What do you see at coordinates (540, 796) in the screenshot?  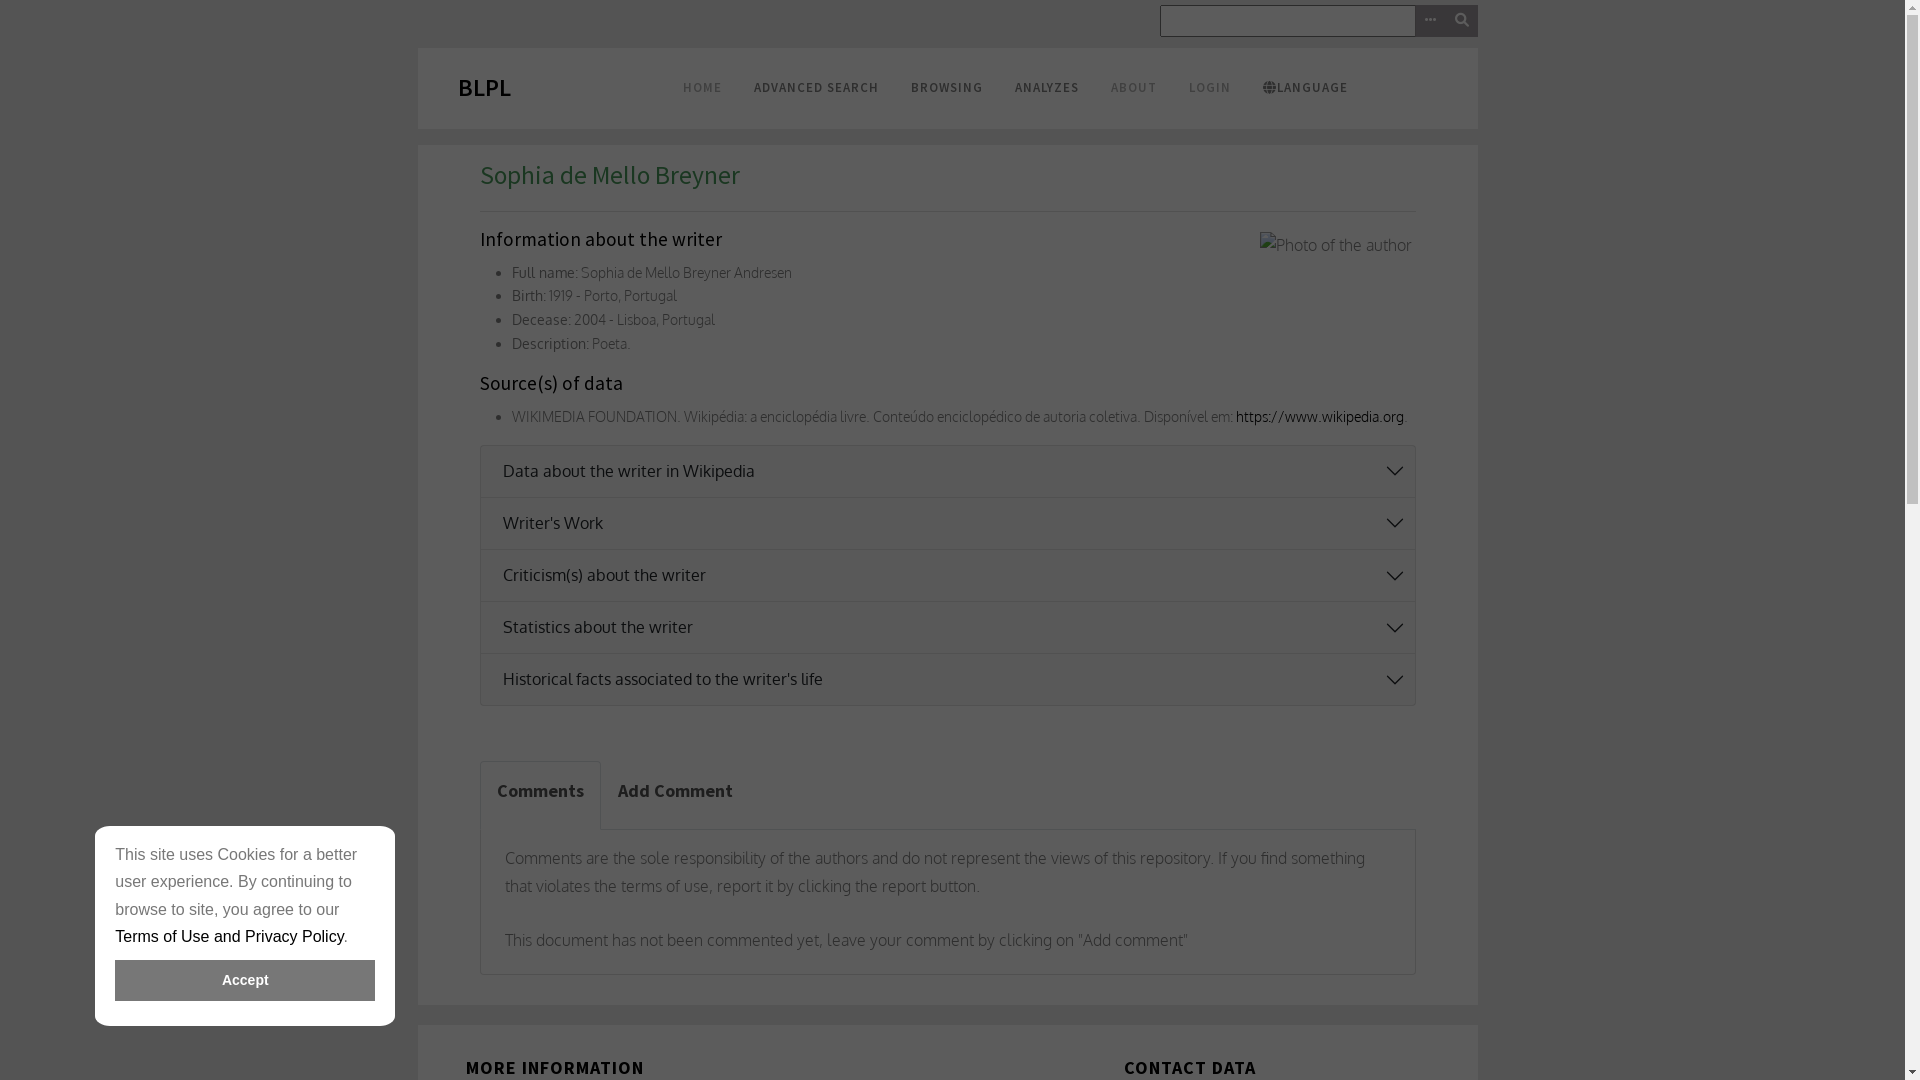 I see `Comments` at bounding box center [540, 796].